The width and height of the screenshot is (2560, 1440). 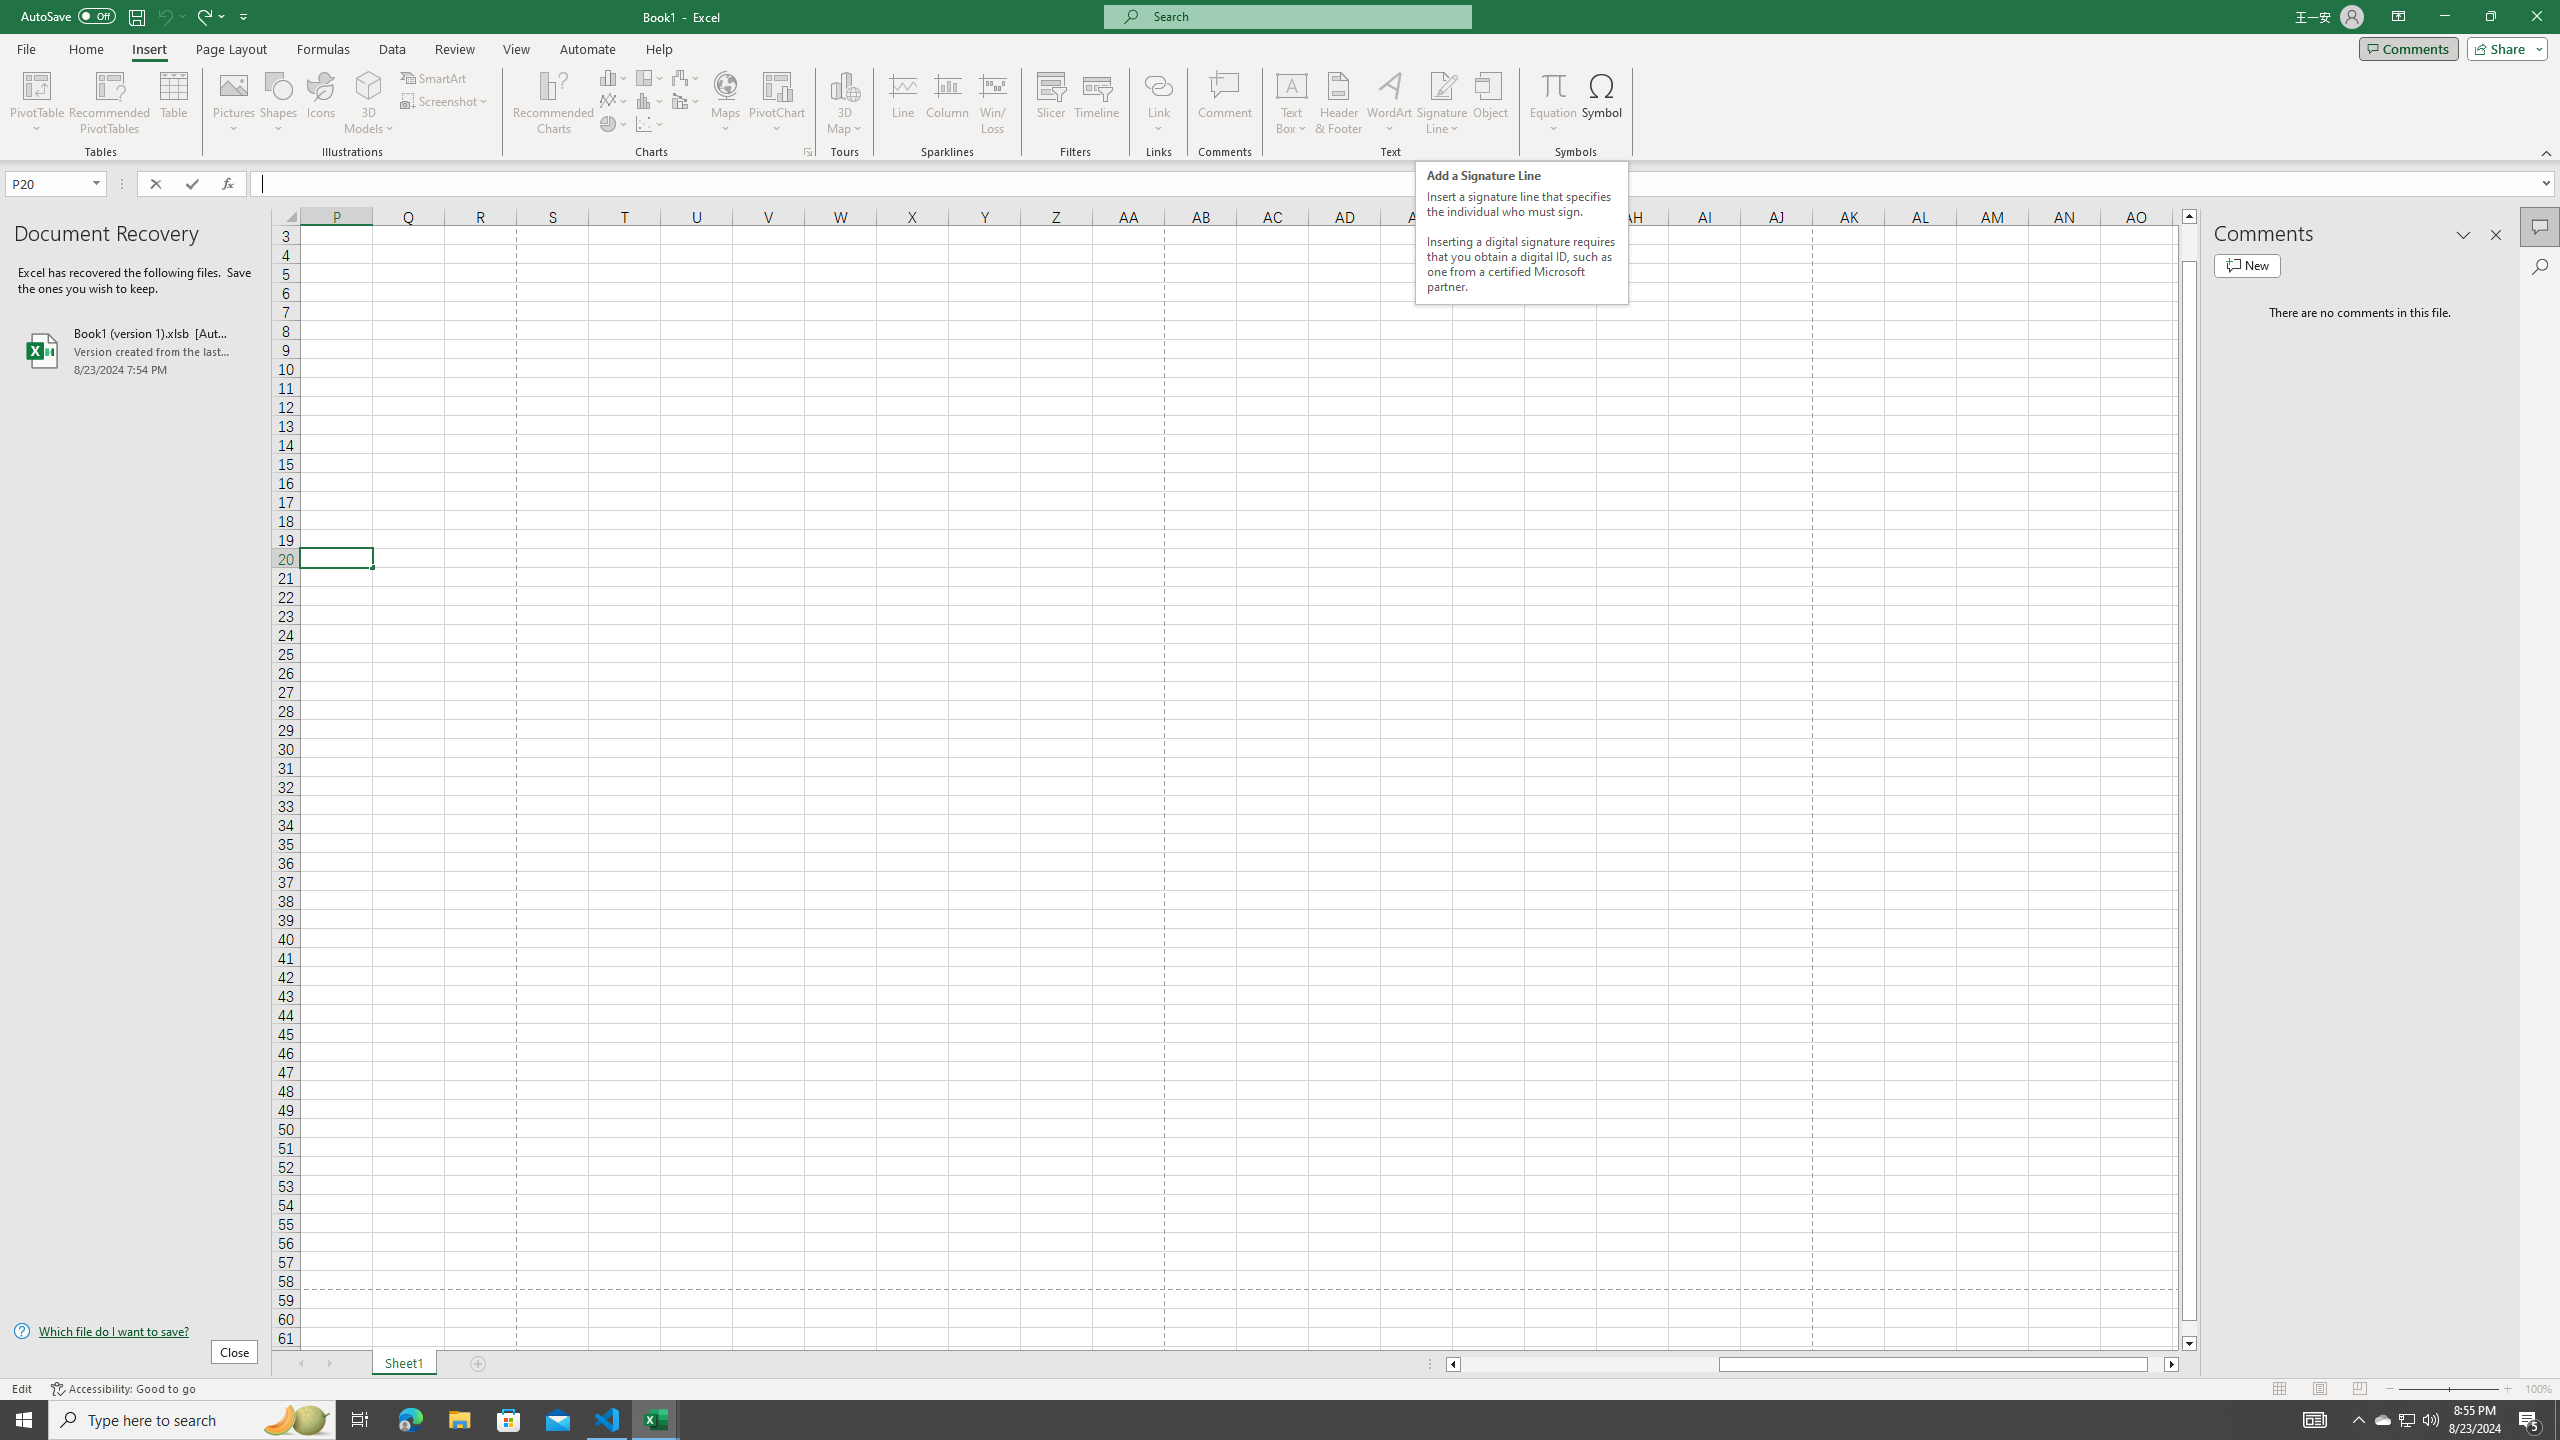 I want to click on Shapes, so click(x=278, y=103).